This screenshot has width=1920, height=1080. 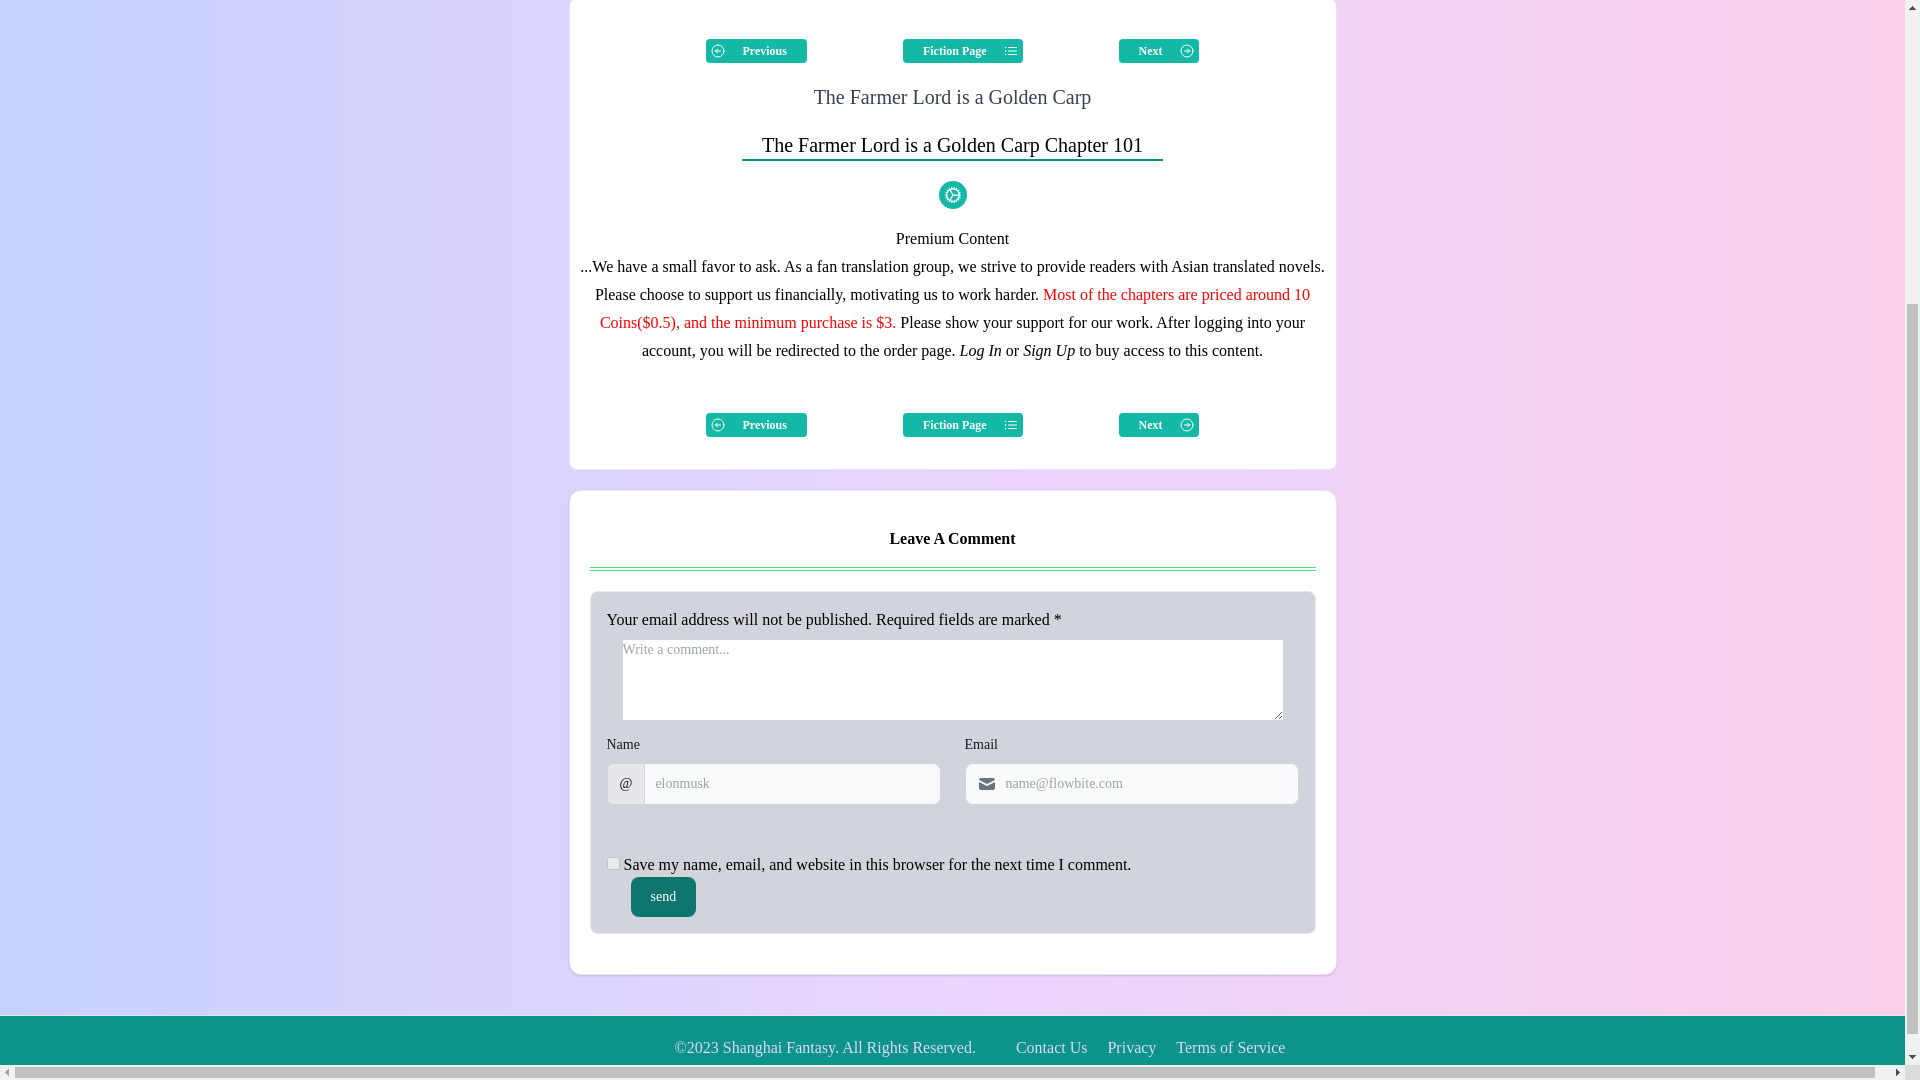 I want to click on send, so click(x=662, y=896).